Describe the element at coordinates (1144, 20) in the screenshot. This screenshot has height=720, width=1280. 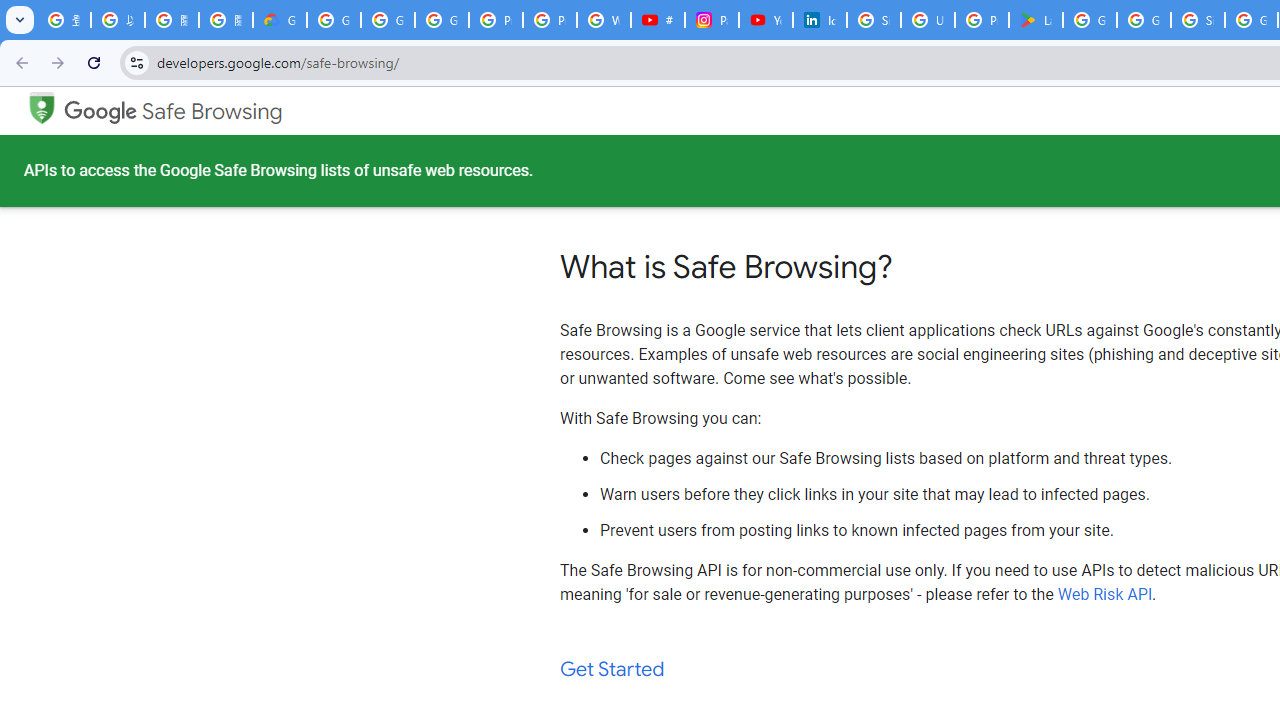
I see `Google Workspace - Specific Terms` at that location.